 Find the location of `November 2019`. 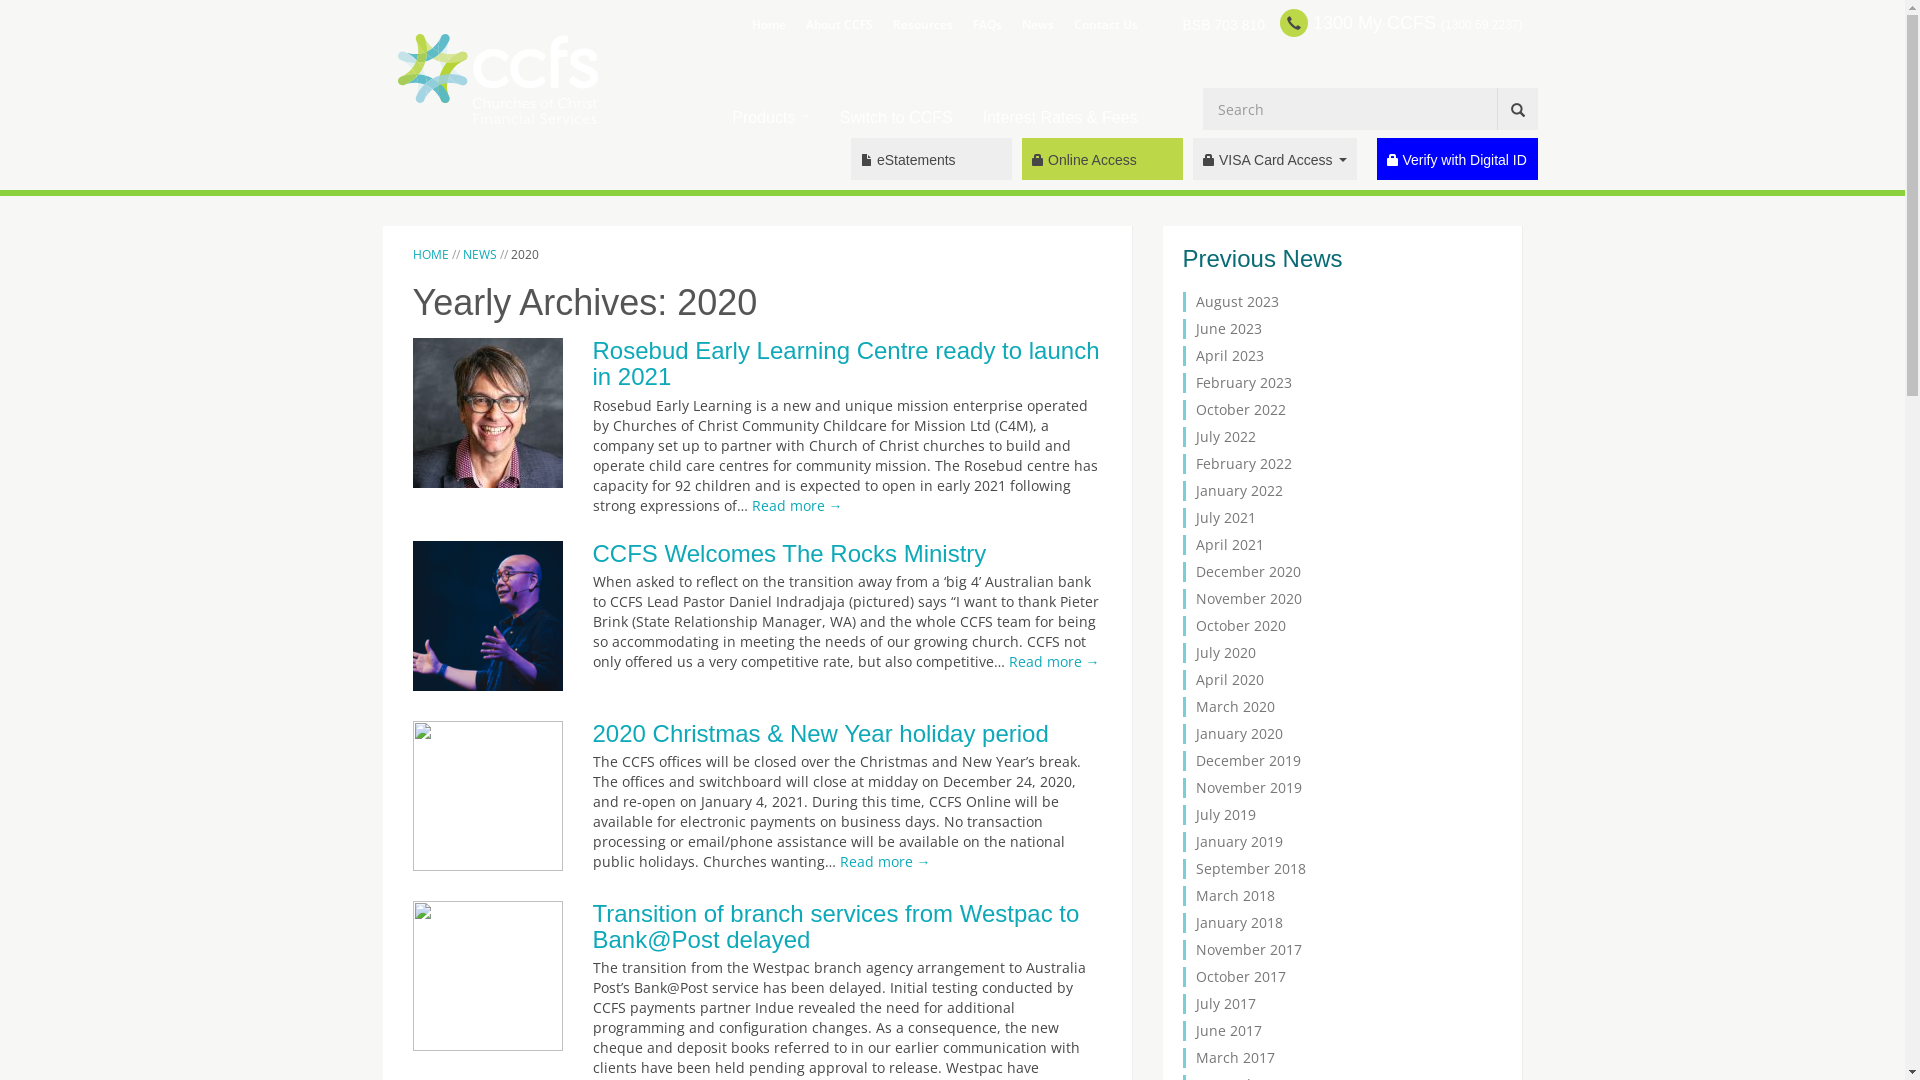

November 2019 is located at coordinates (1249, 788).